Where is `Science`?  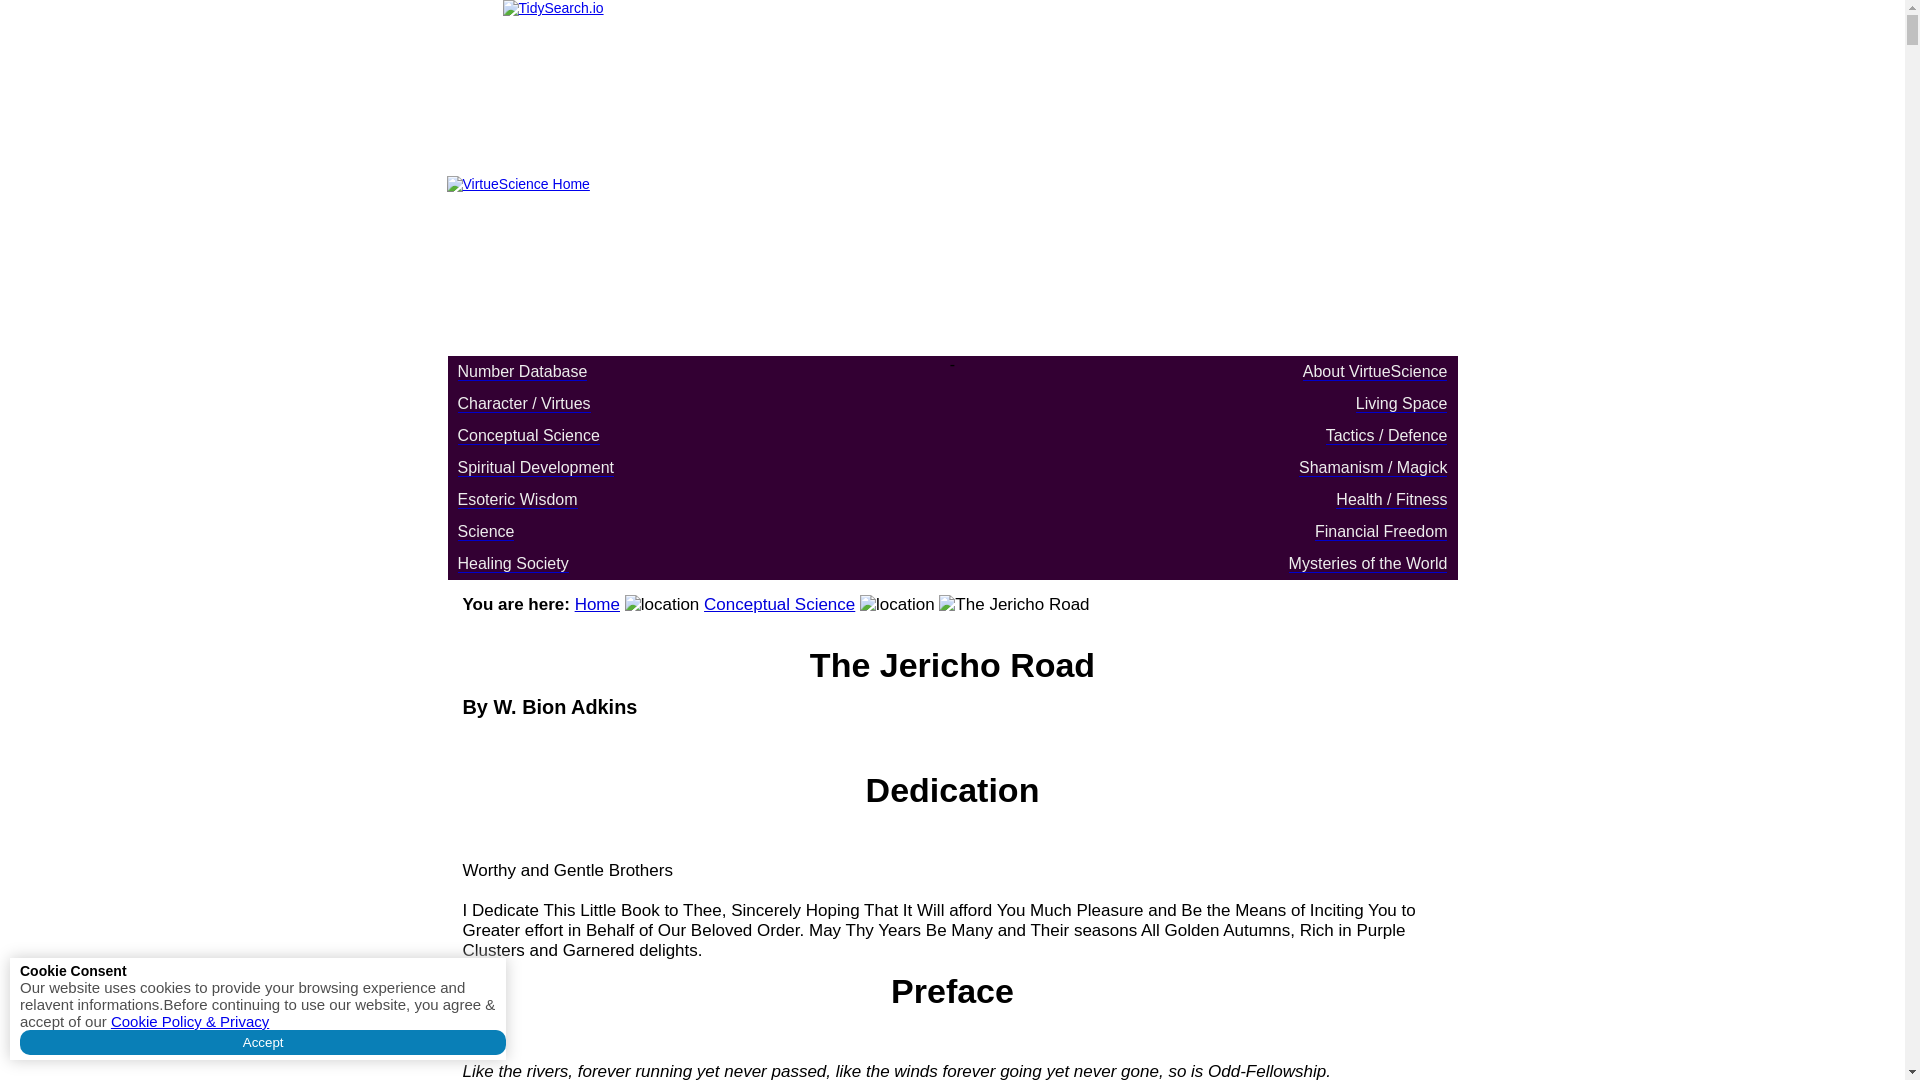 Science is located at coordinates (486, 532).